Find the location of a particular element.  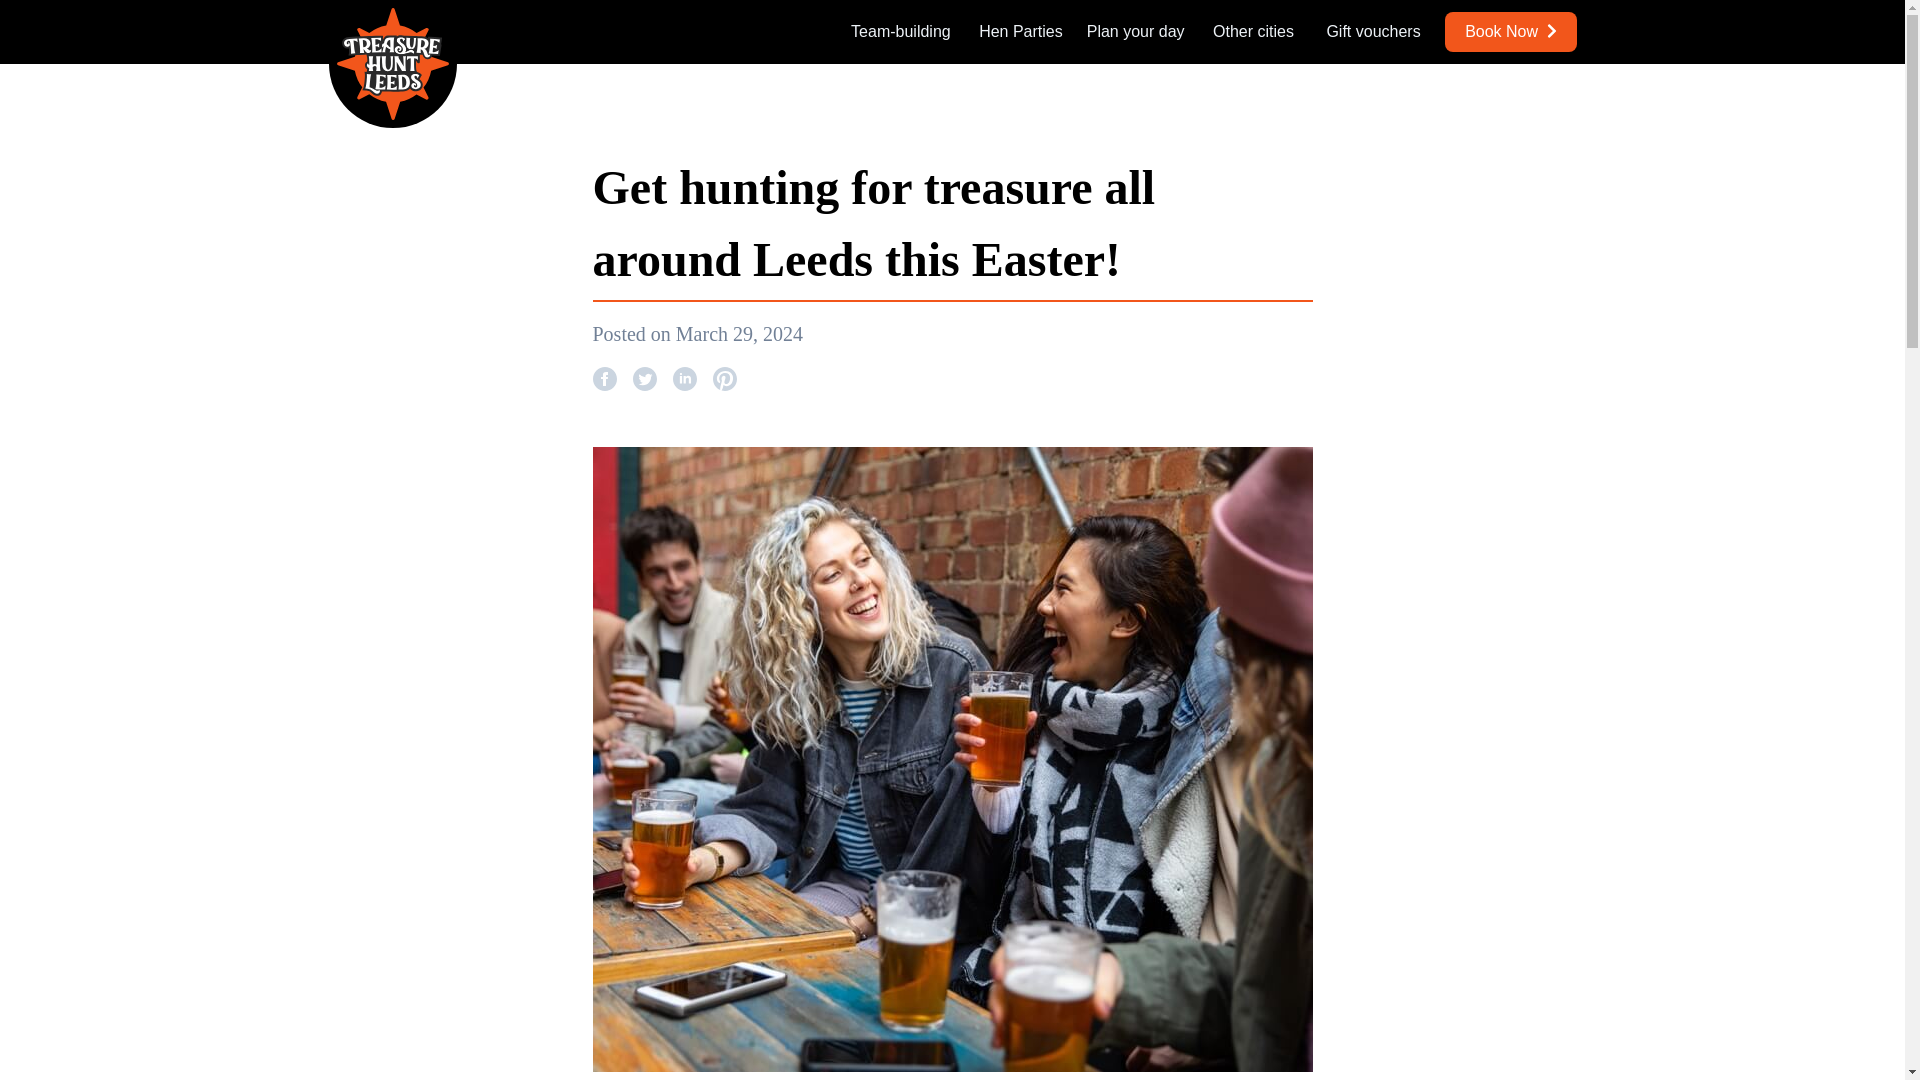

Plan your day is located at coordinates (1135, 32).